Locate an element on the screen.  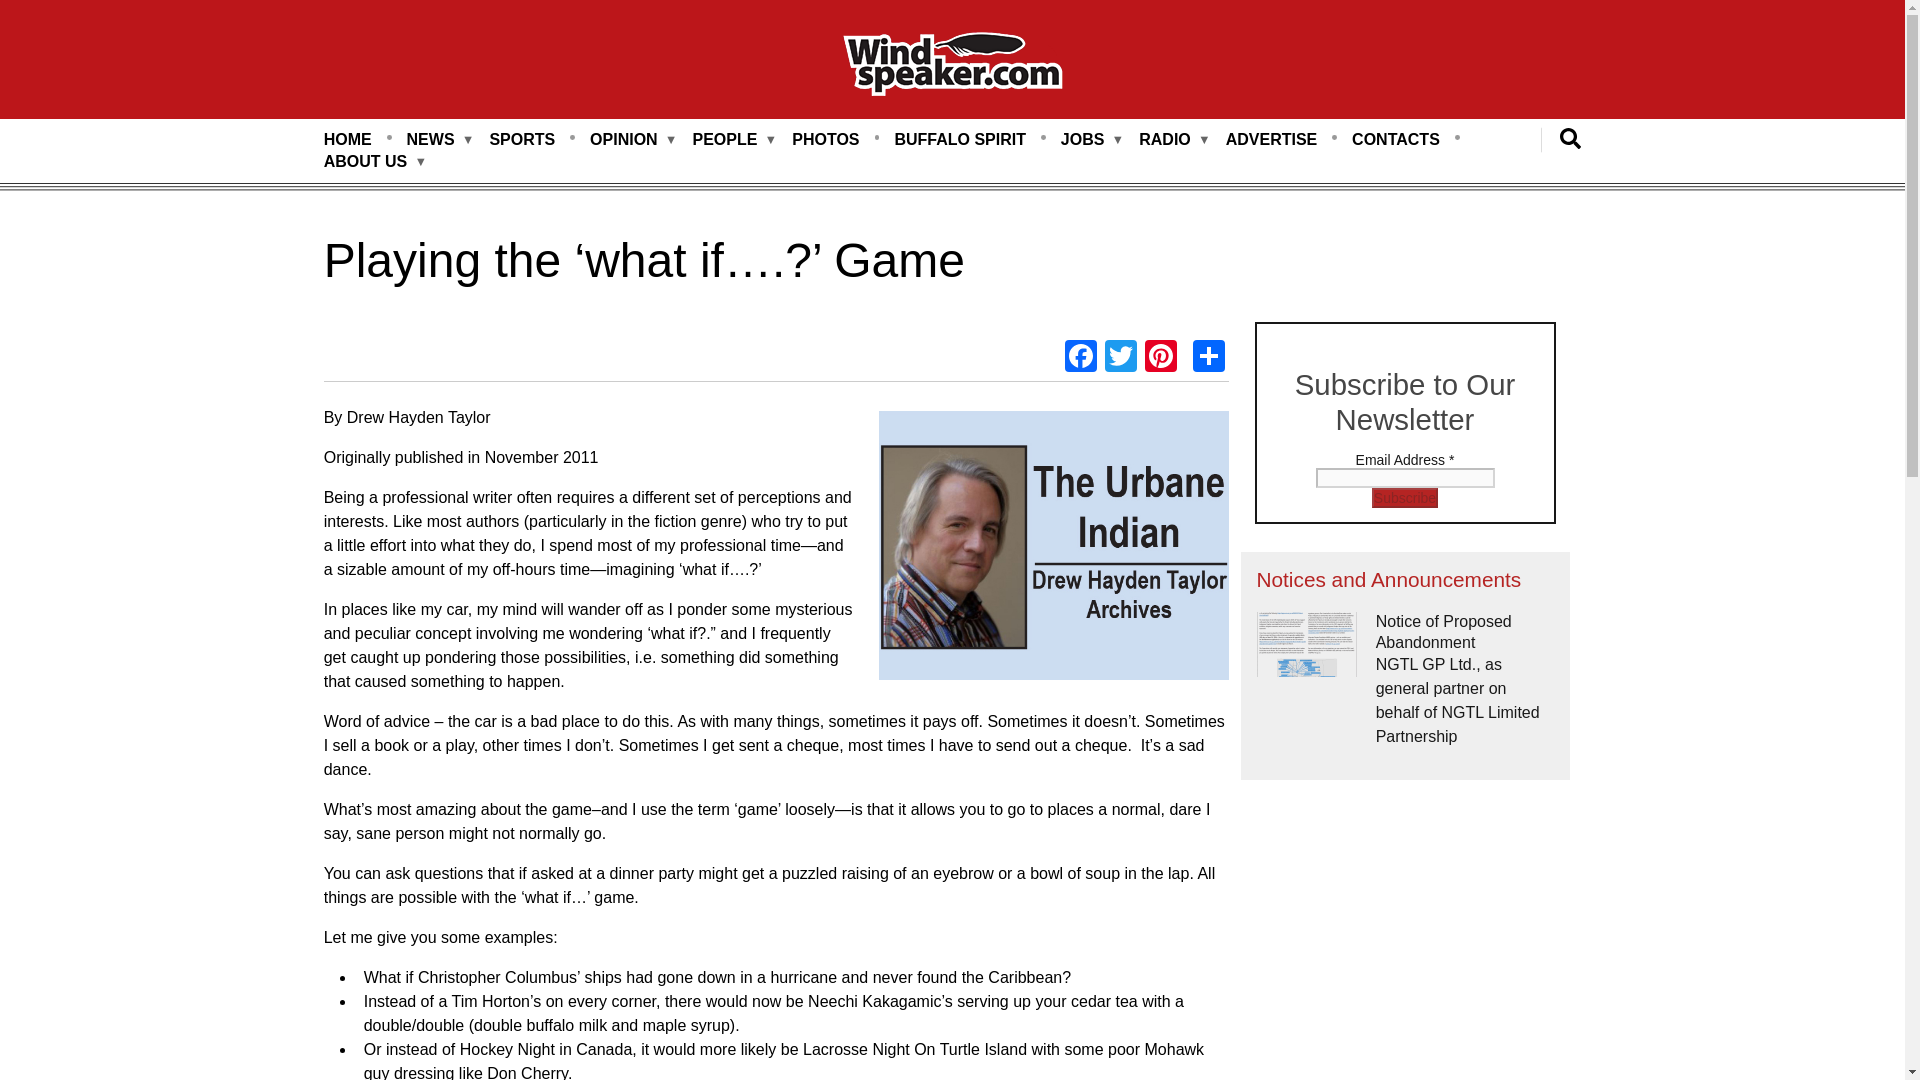
CONTACTS is located at coordinates (1396, 140).